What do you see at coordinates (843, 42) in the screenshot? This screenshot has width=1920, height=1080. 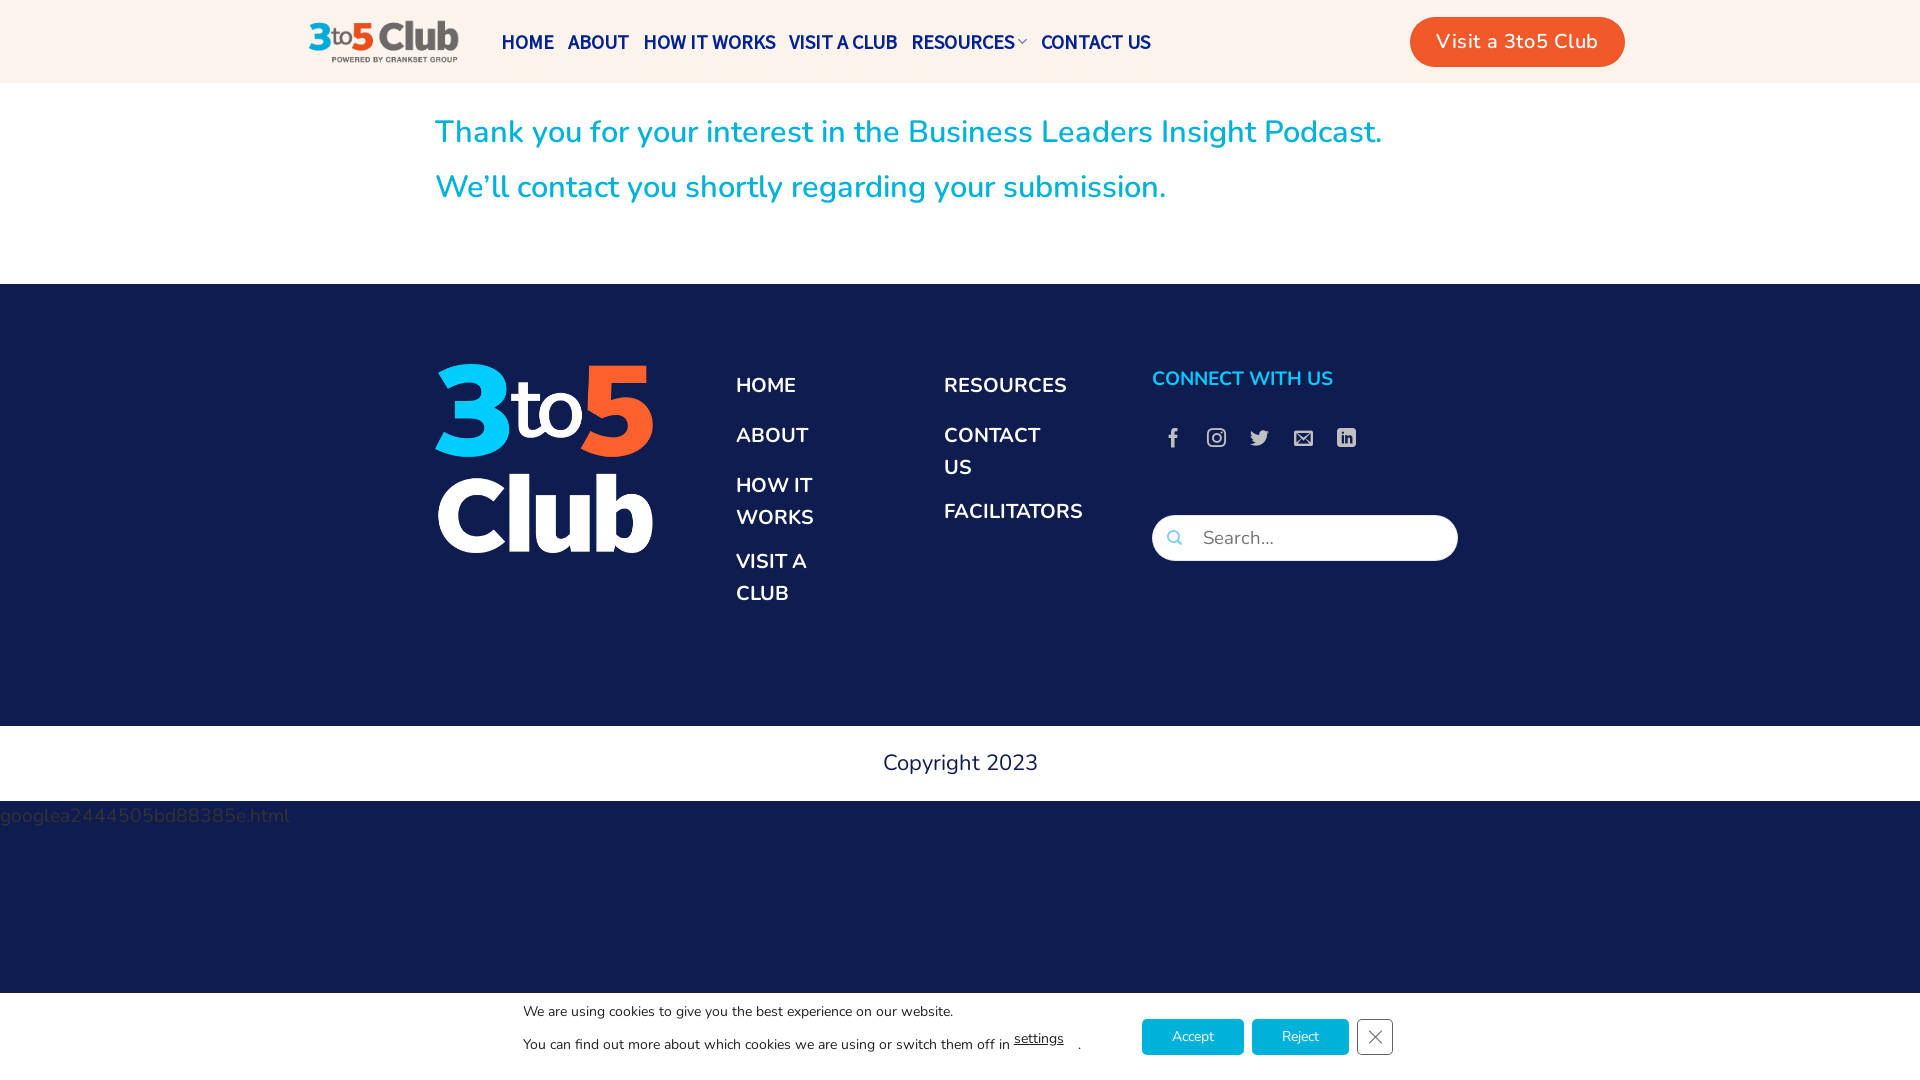 I see `VISIT A CLUB` at bounding box center [843, 42].